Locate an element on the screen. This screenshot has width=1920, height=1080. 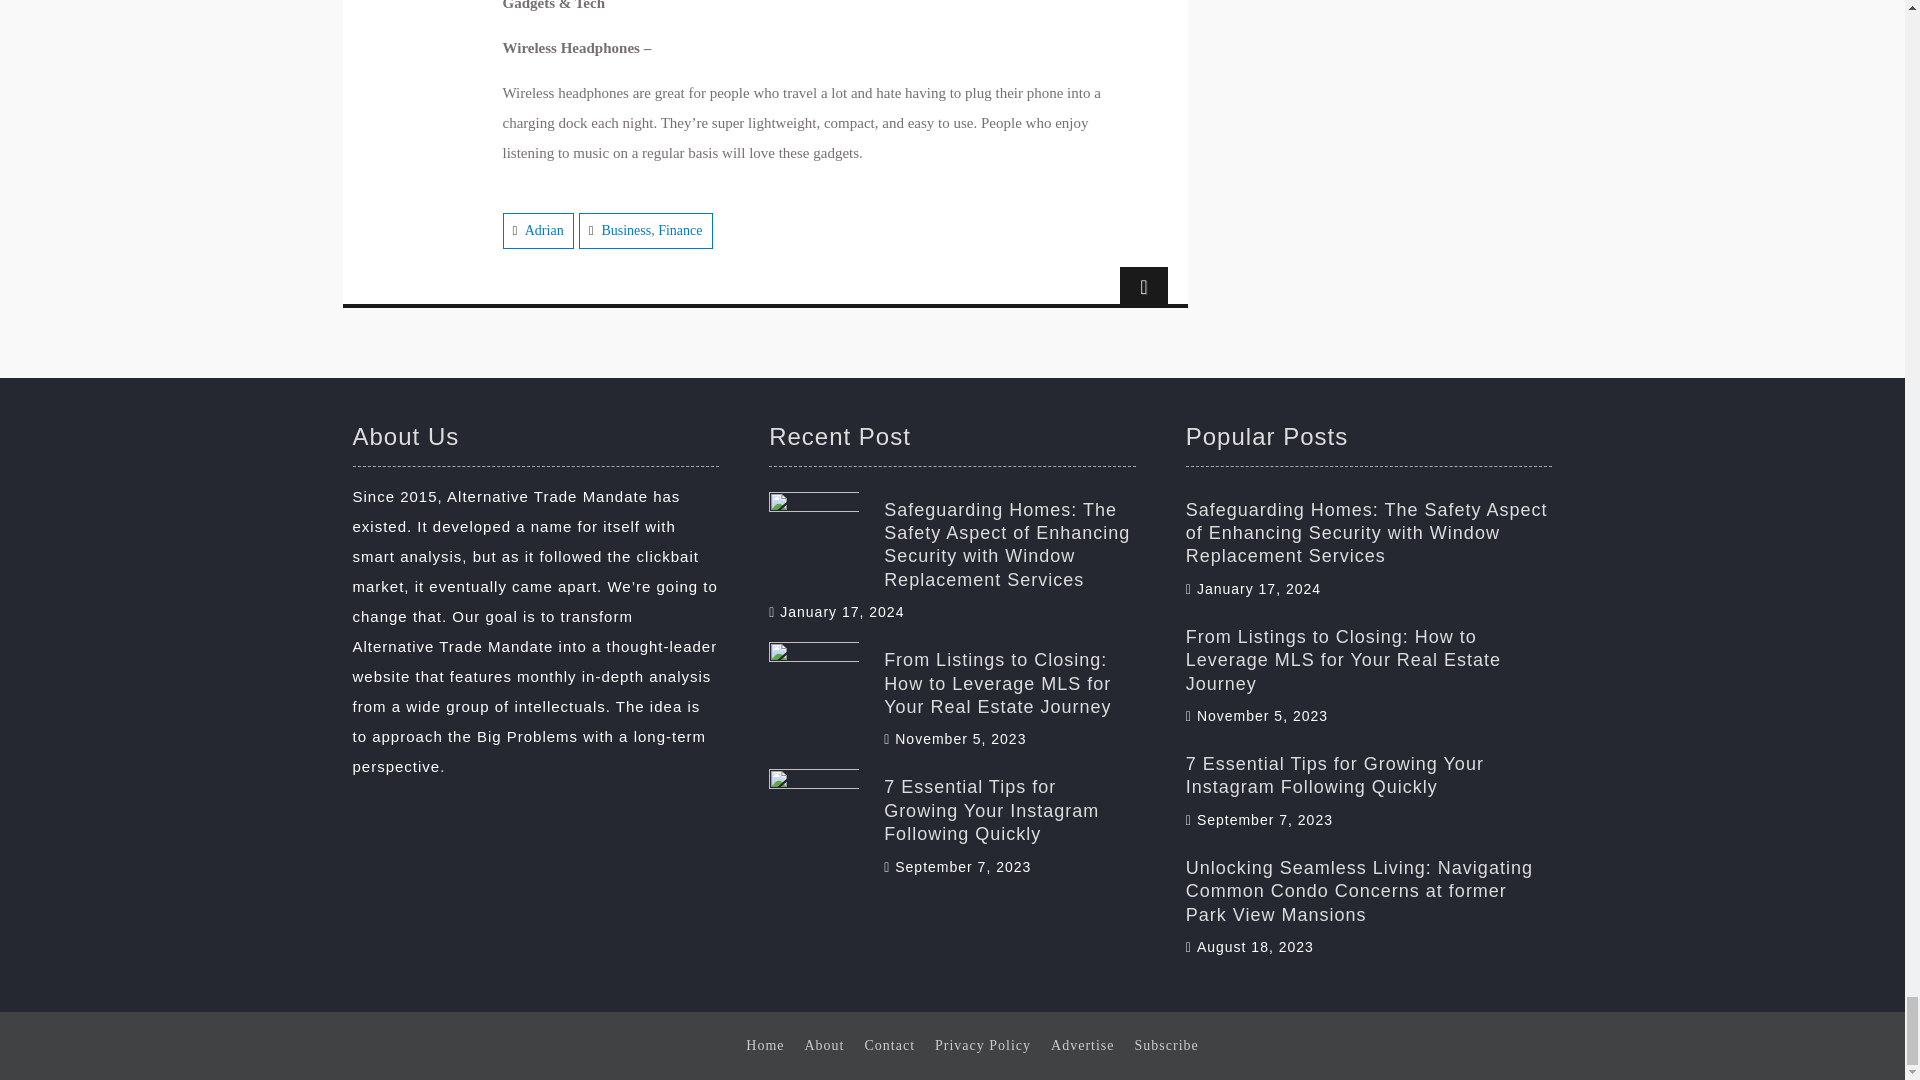
Adrian is located at coordinates (544, 230).